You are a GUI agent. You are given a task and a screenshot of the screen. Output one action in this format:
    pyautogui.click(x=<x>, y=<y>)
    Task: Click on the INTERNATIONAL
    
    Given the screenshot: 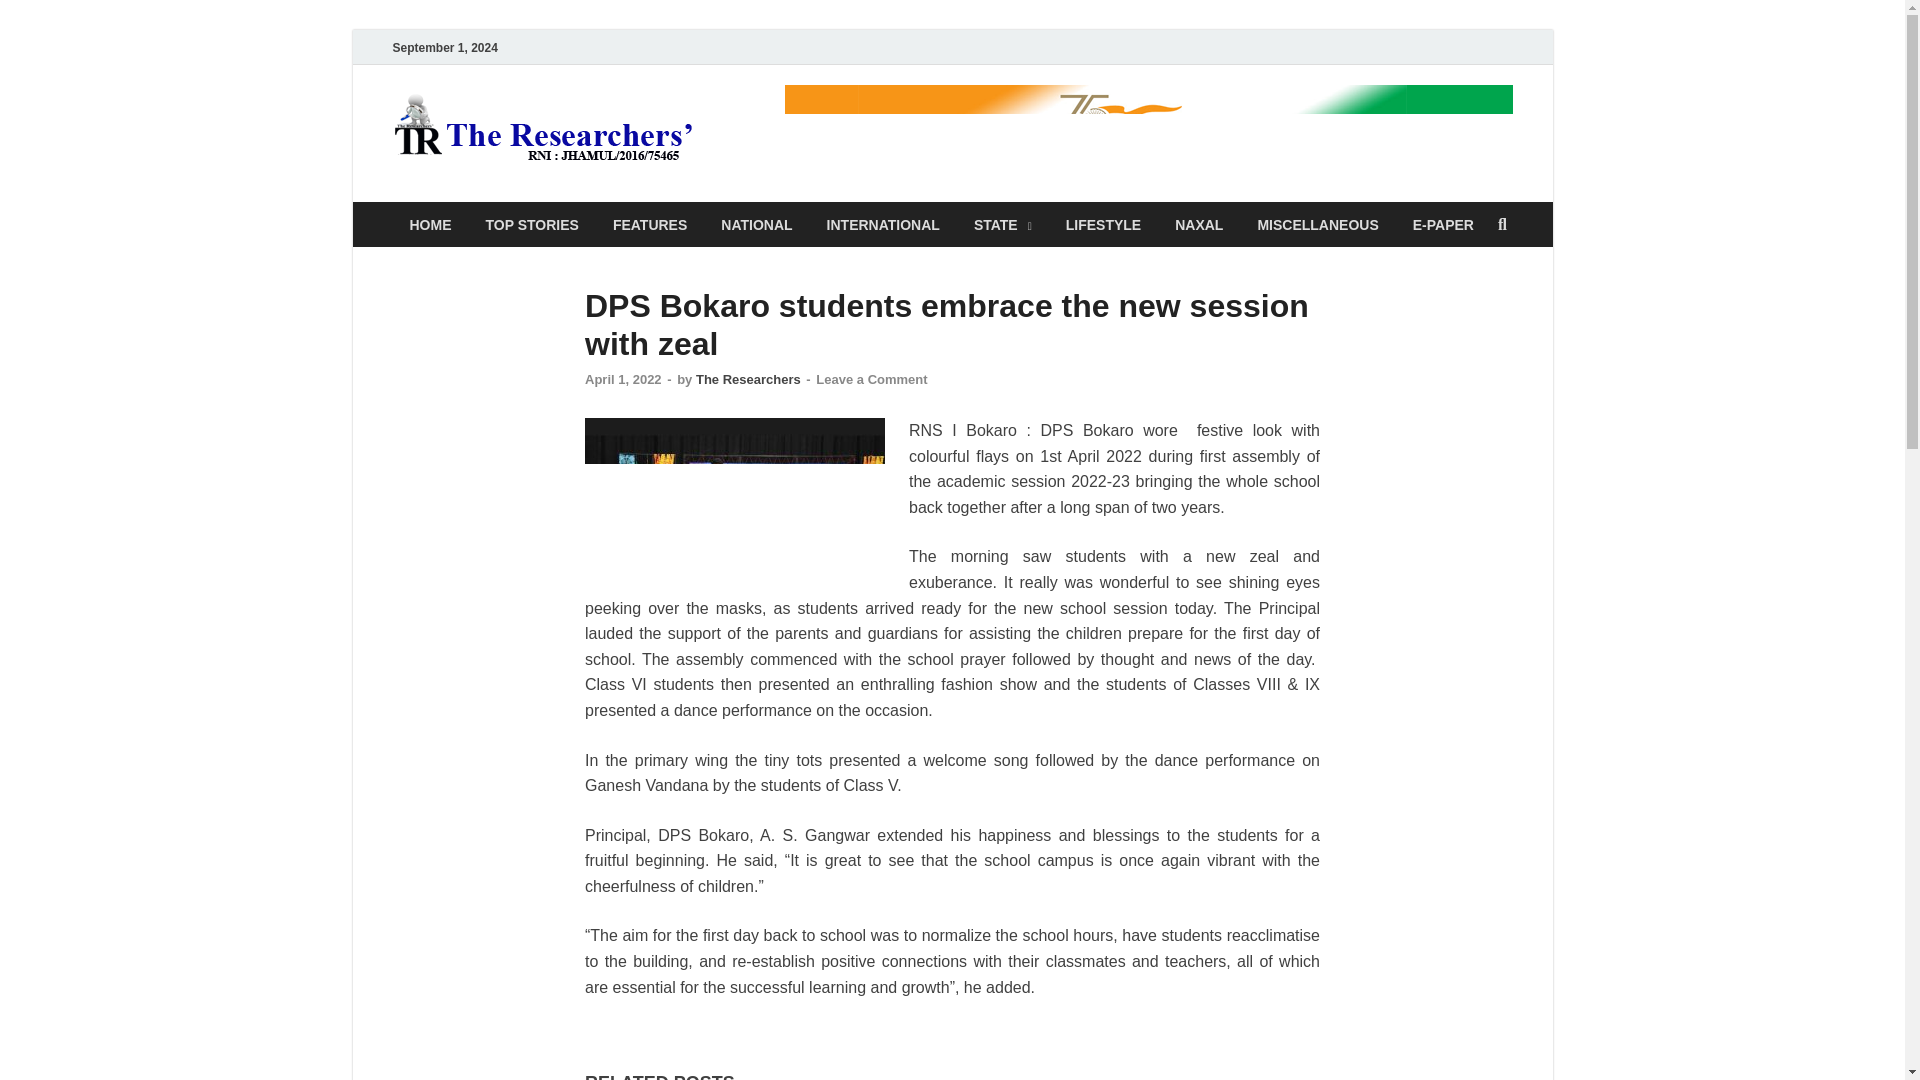 What is the action you would take?
    pyautogui.click(x=883, y=224)
    